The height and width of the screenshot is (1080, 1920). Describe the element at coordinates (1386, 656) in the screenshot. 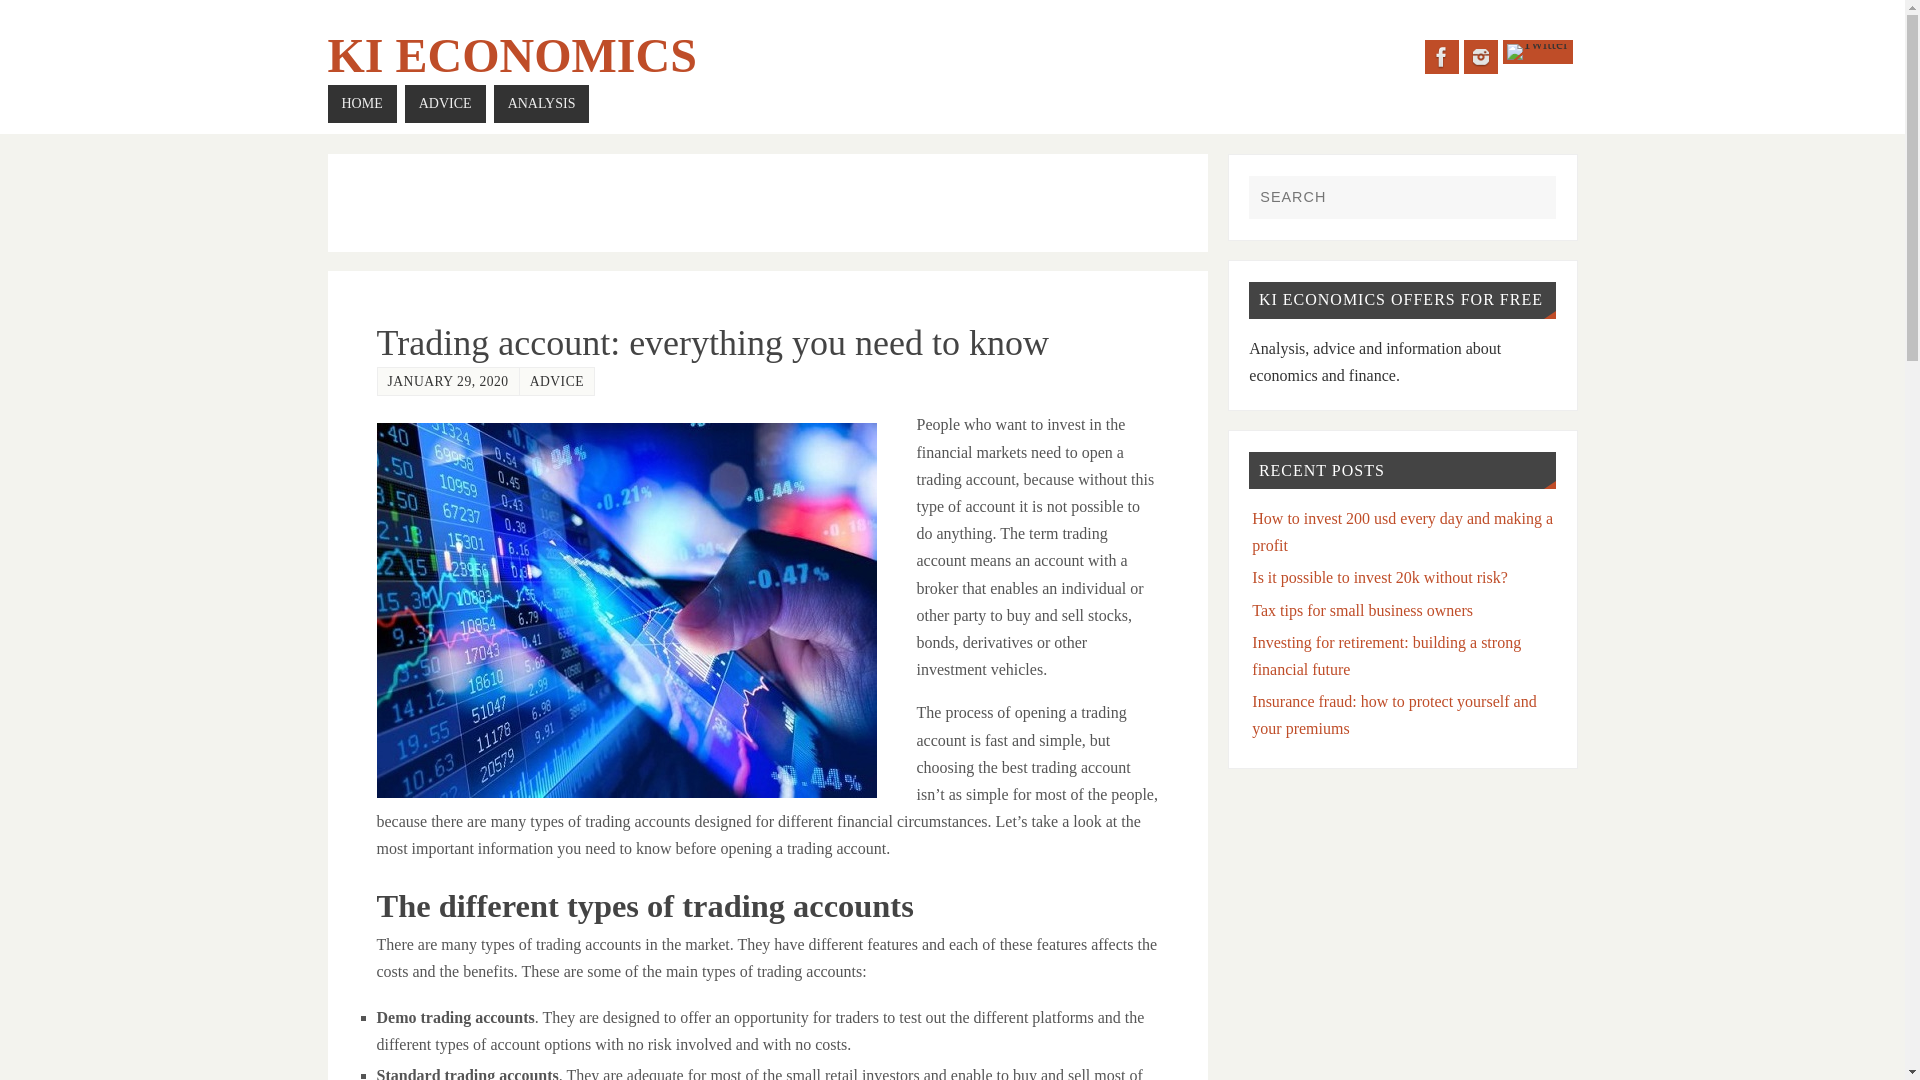

I see `Investing for retirement: building a strong financial future` at that location.